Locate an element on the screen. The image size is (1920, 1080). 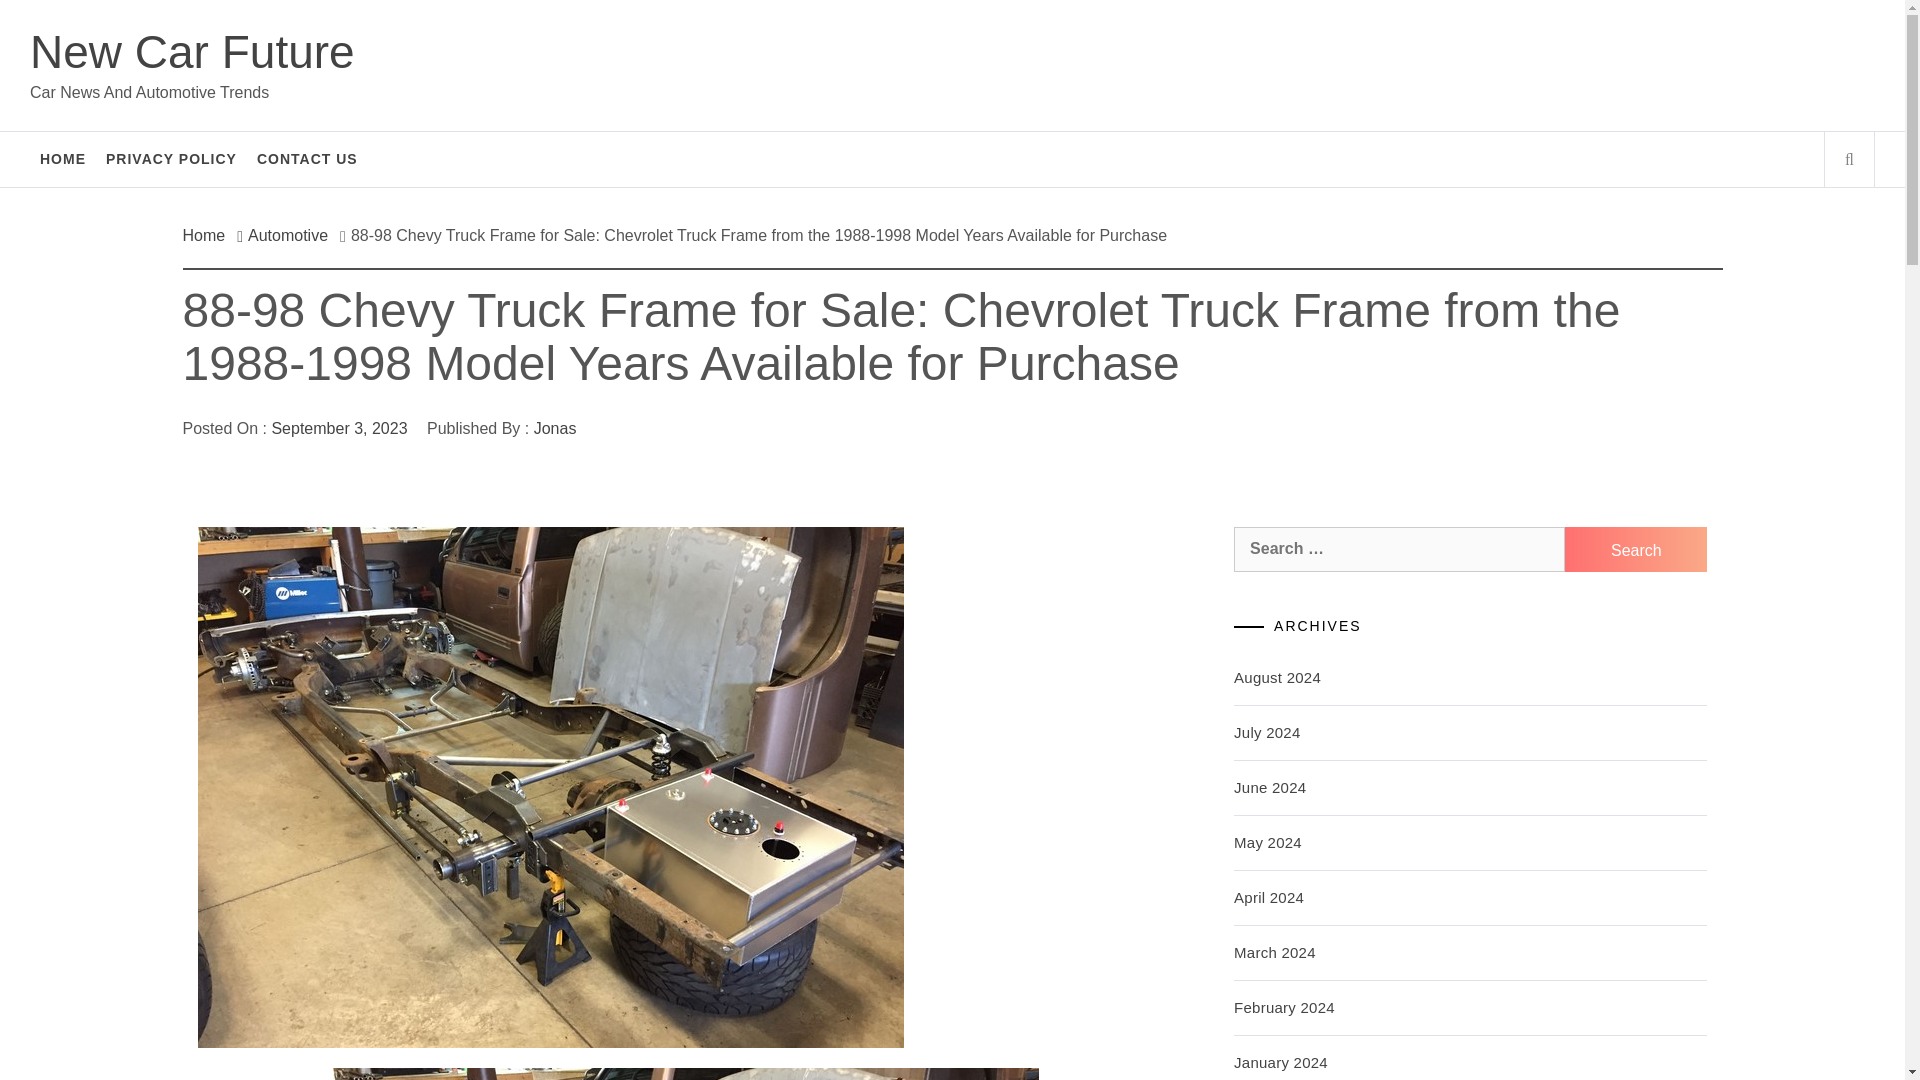
PRIVACY POLICY is located at coordinates (172, 158).